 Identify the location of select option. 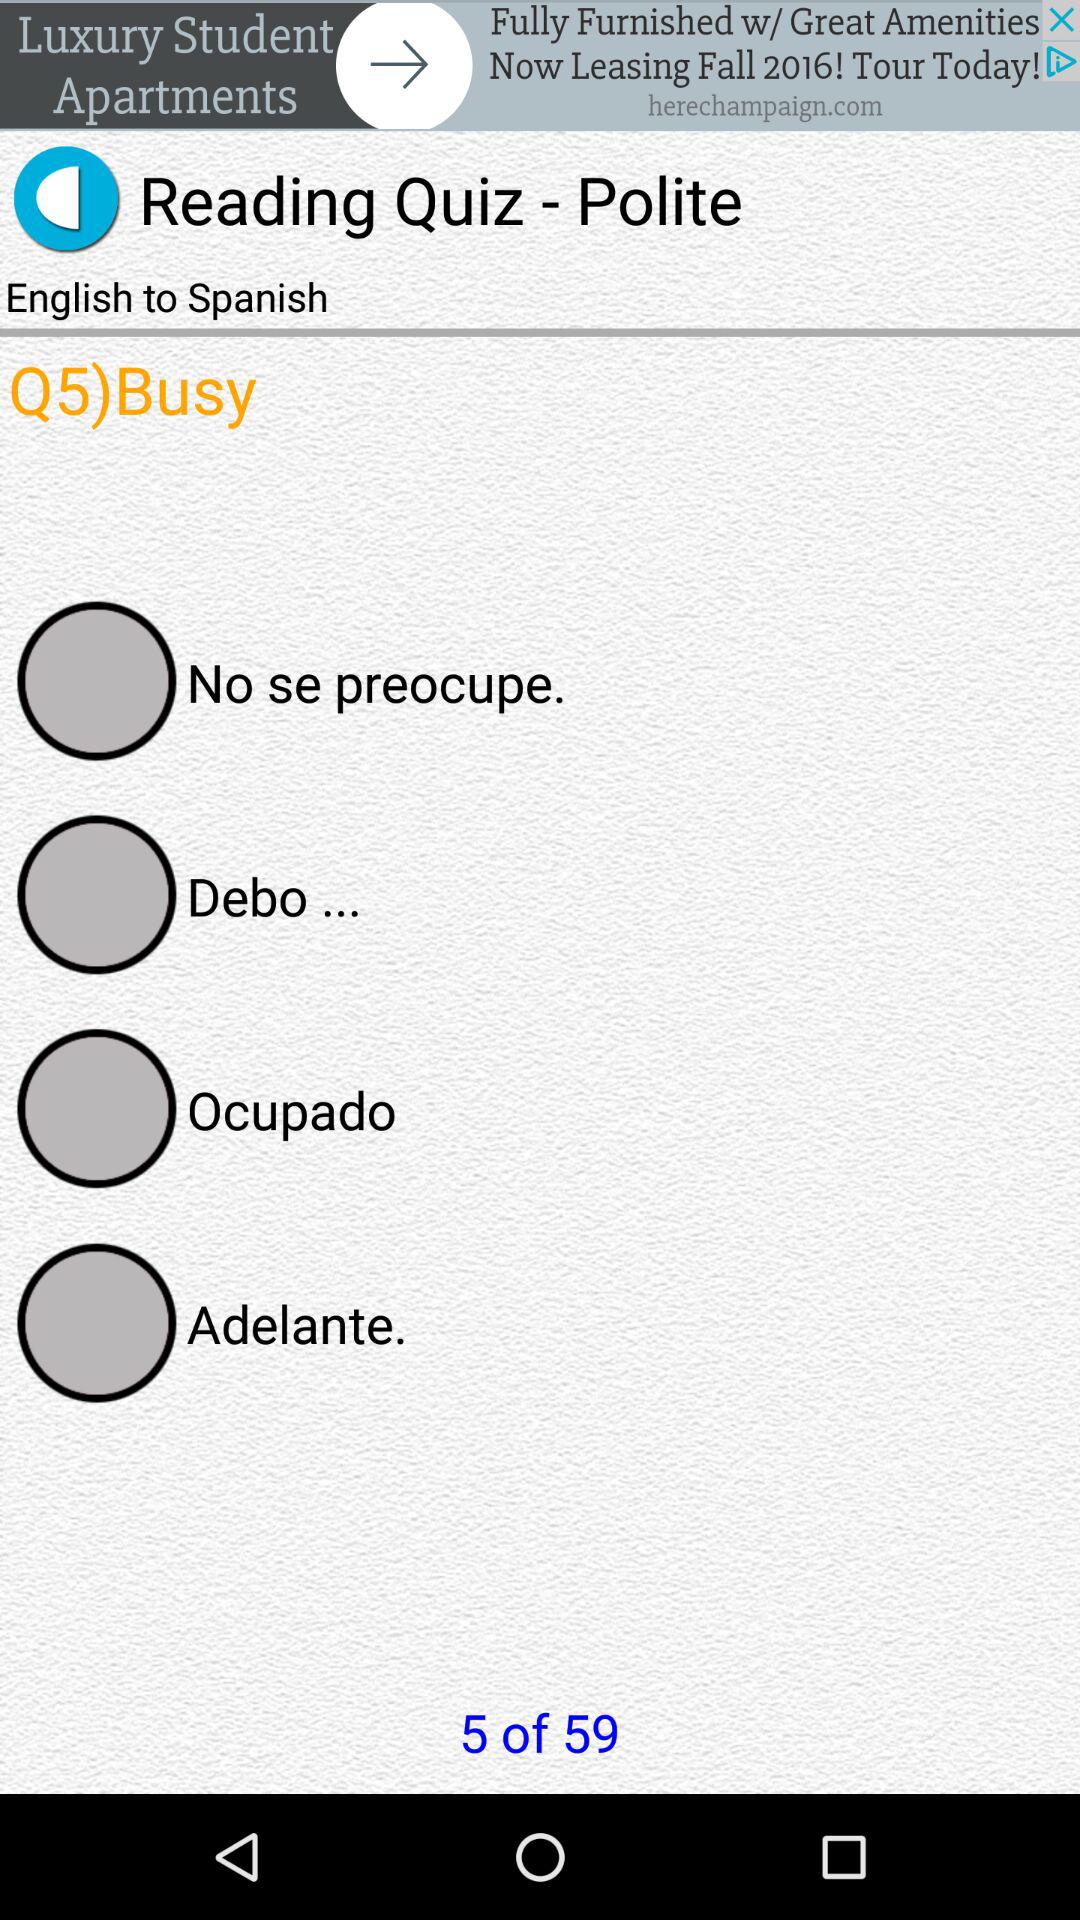
(97, 895).